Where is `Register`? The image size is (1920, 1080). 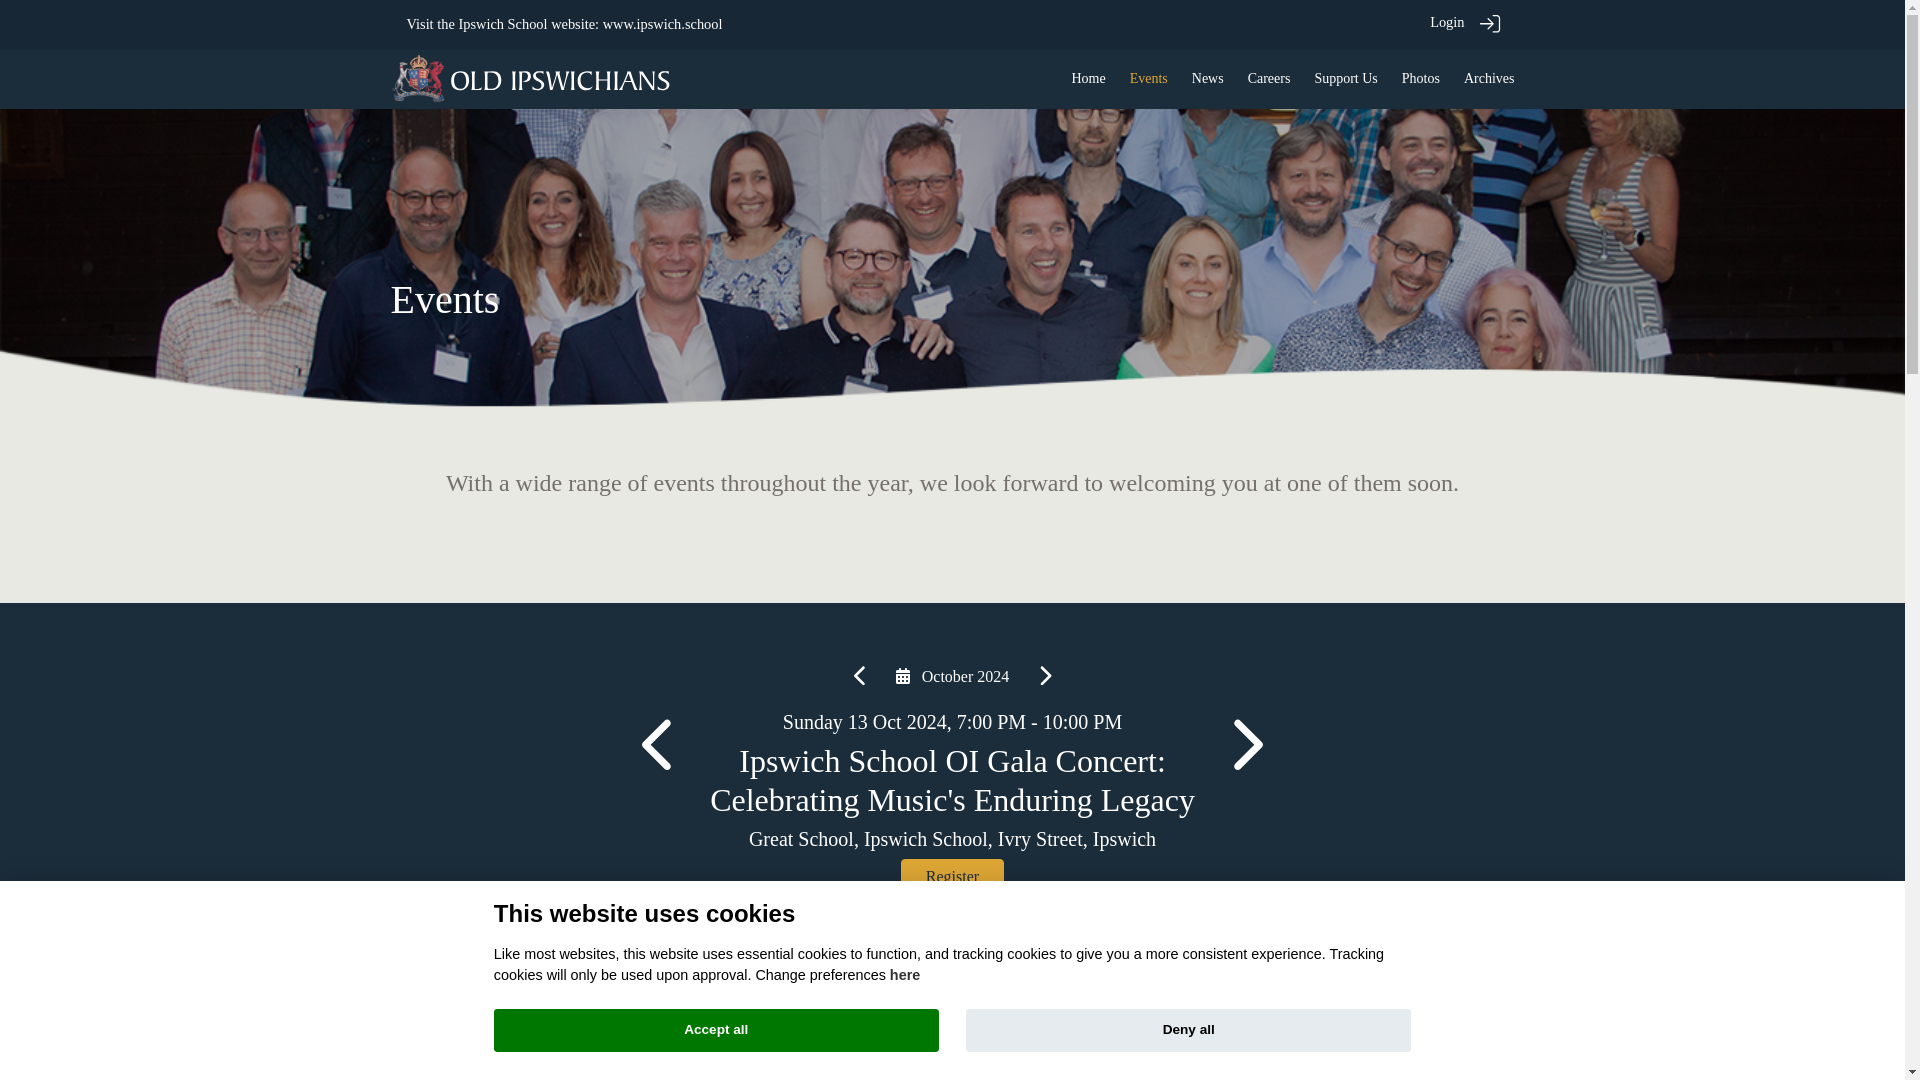
Register is located at coordinates (952, 876).